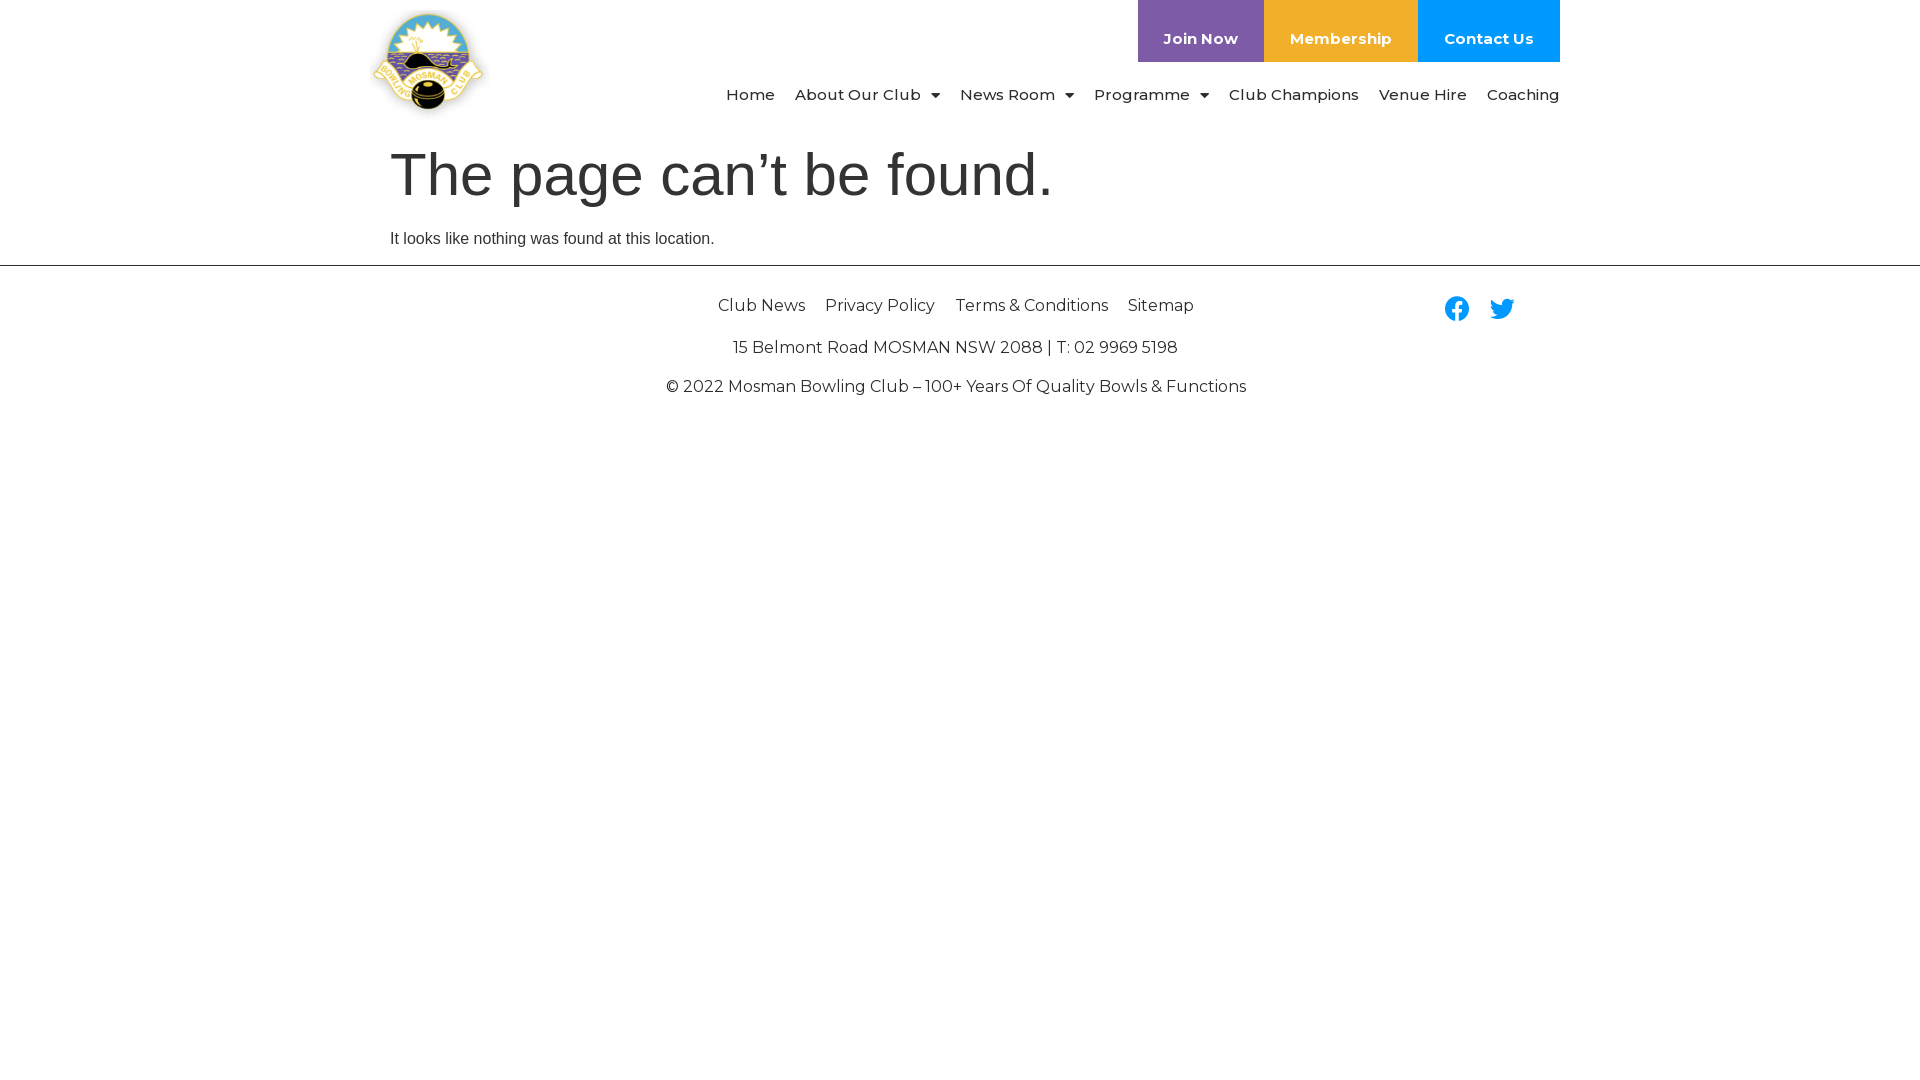 This screenshot has width=1920, height=1080. I want to click on Terms & Conditions, so click(1032, 306).